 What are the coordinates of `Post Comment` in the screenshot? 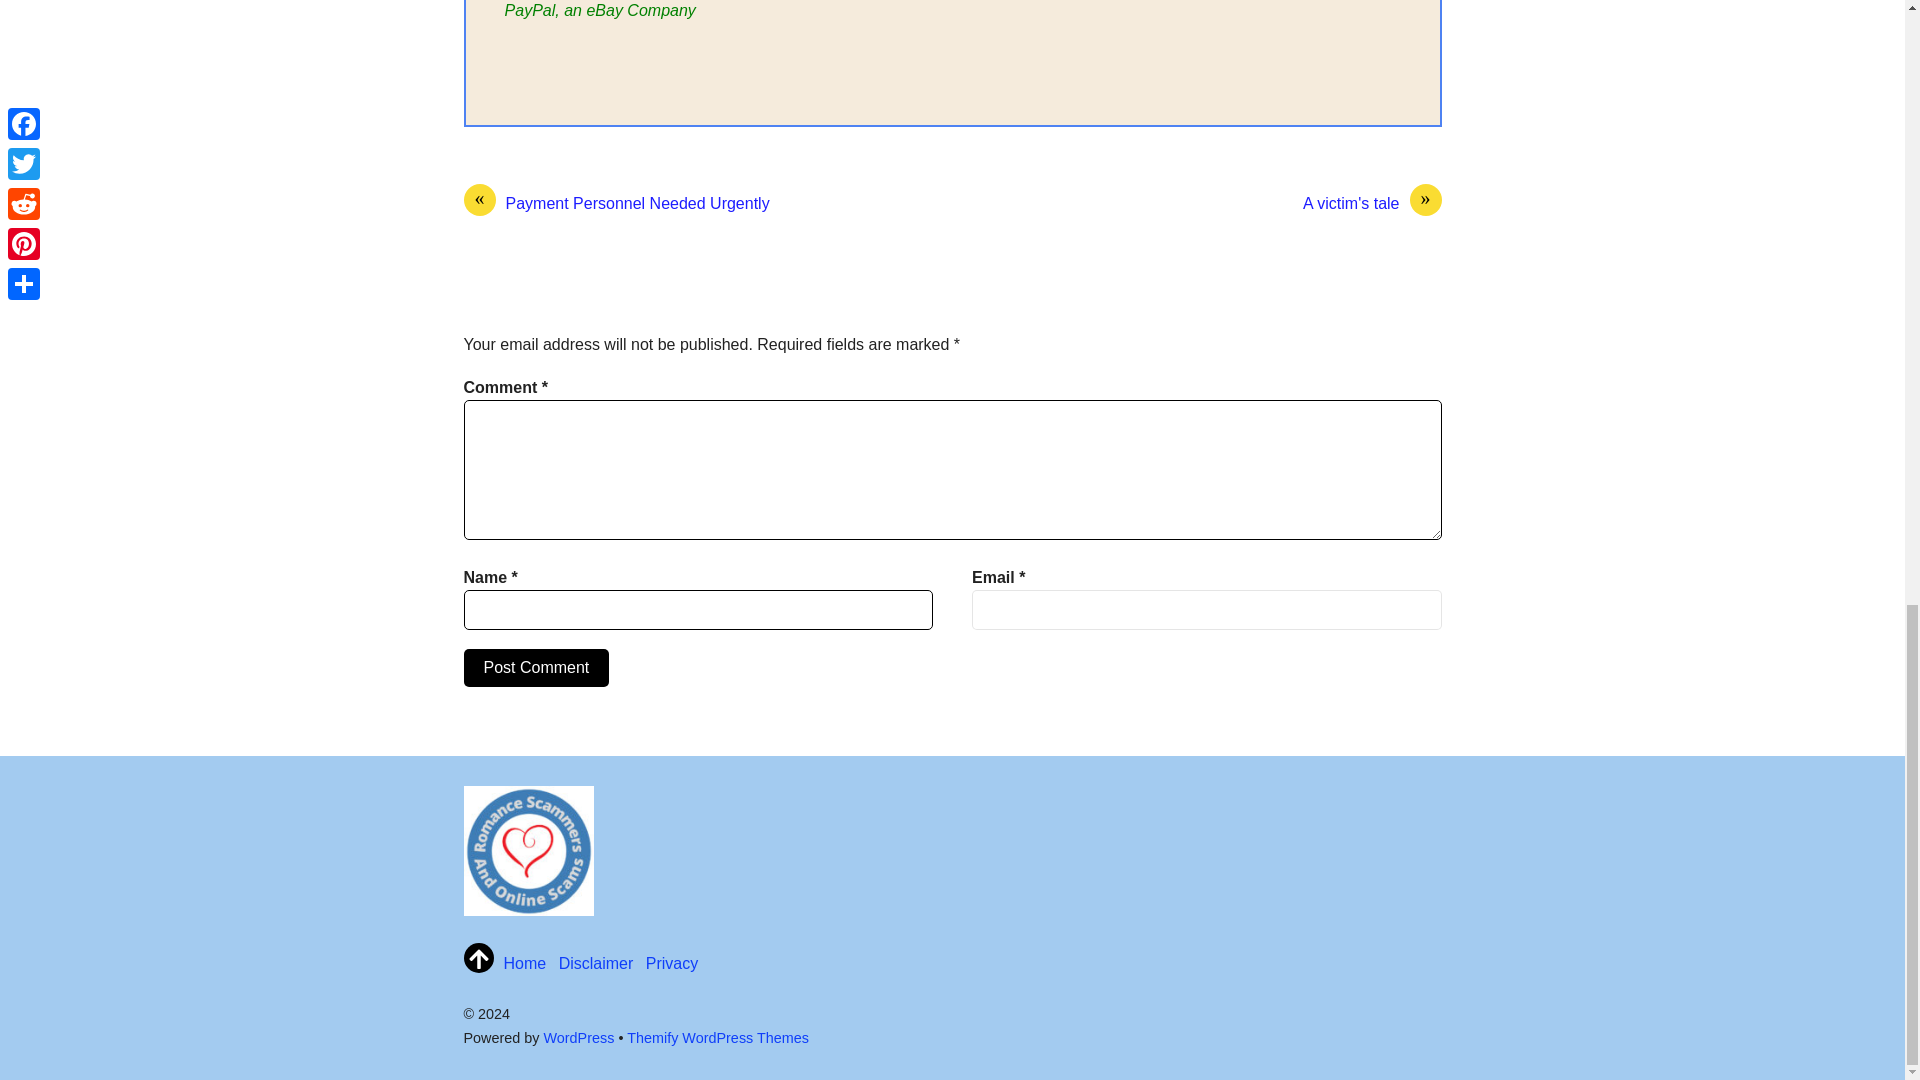 It's located at (537, 668).